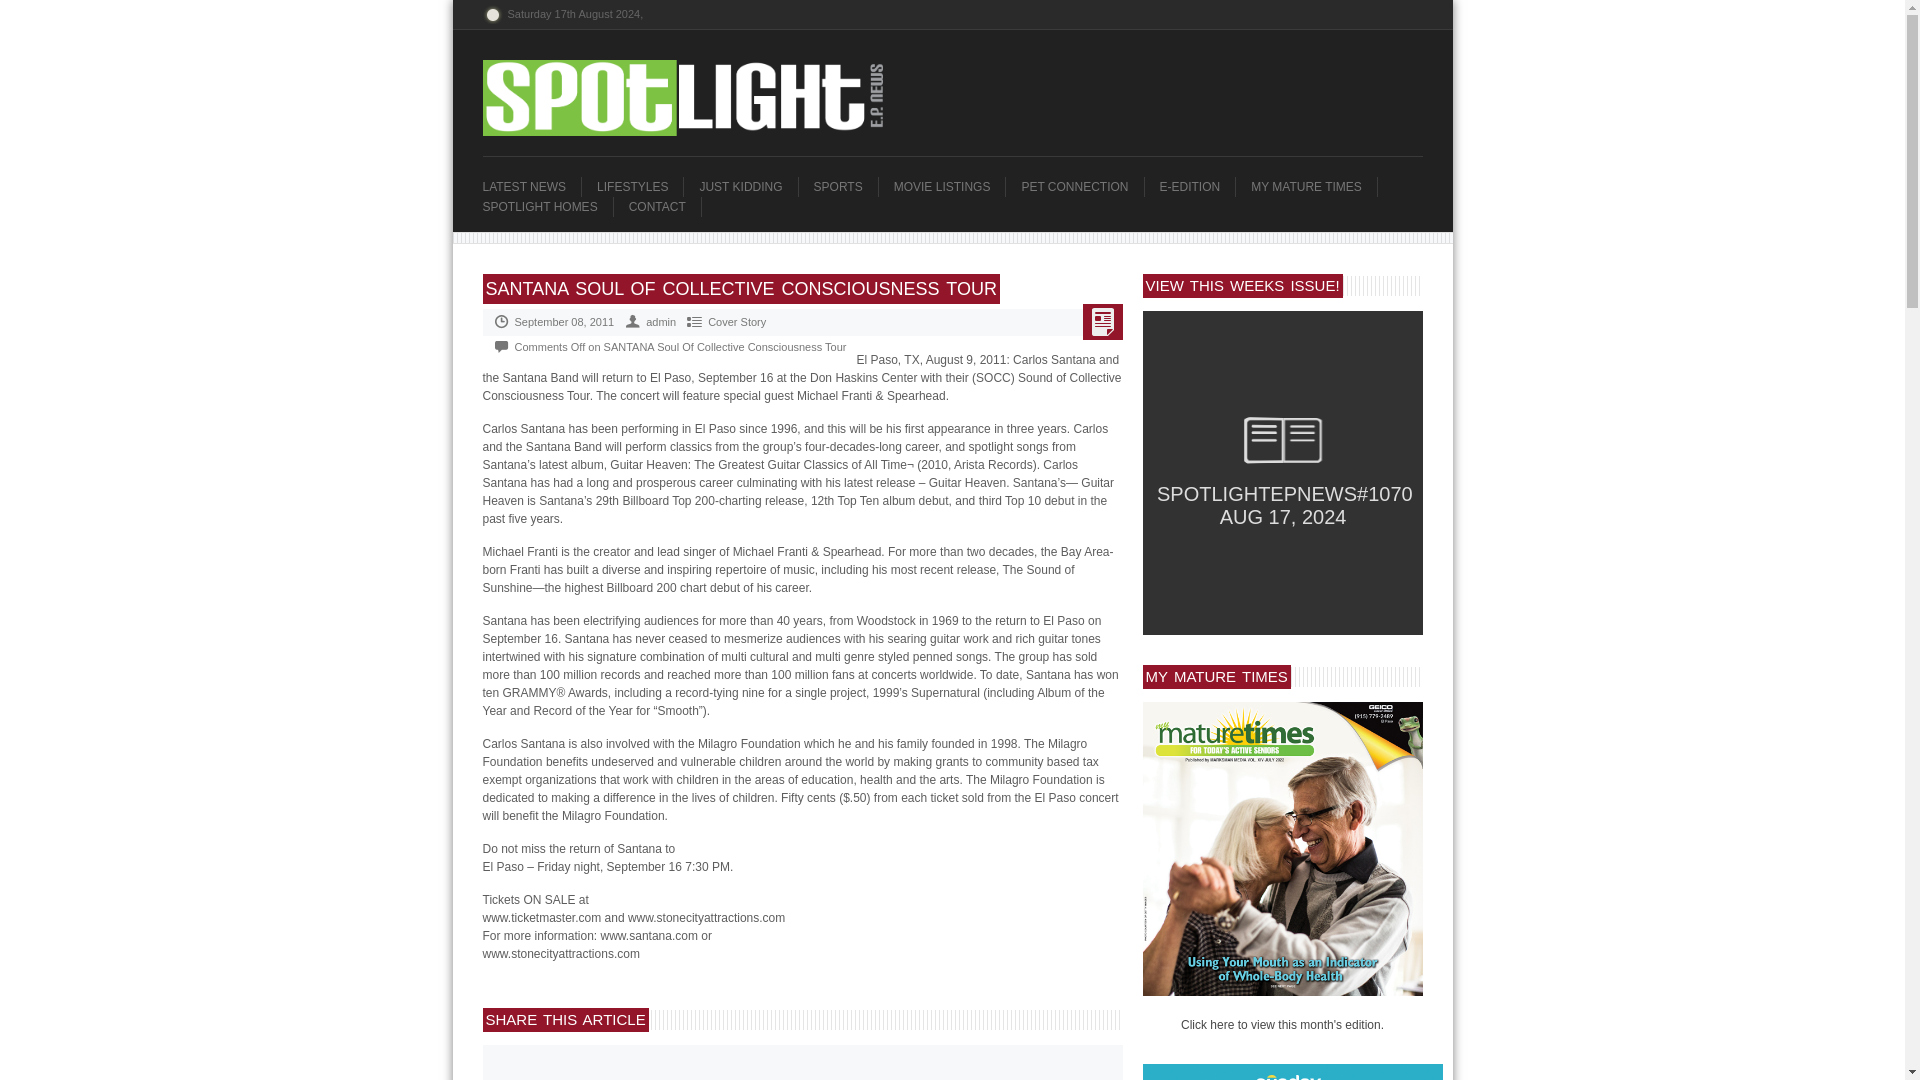 This screenshot has width=1920, height=1080. What do you see at coordinates (1314, 186) in the screenshot?
I see `MY MATURE TIMES` at bounding box center [1314, 186].